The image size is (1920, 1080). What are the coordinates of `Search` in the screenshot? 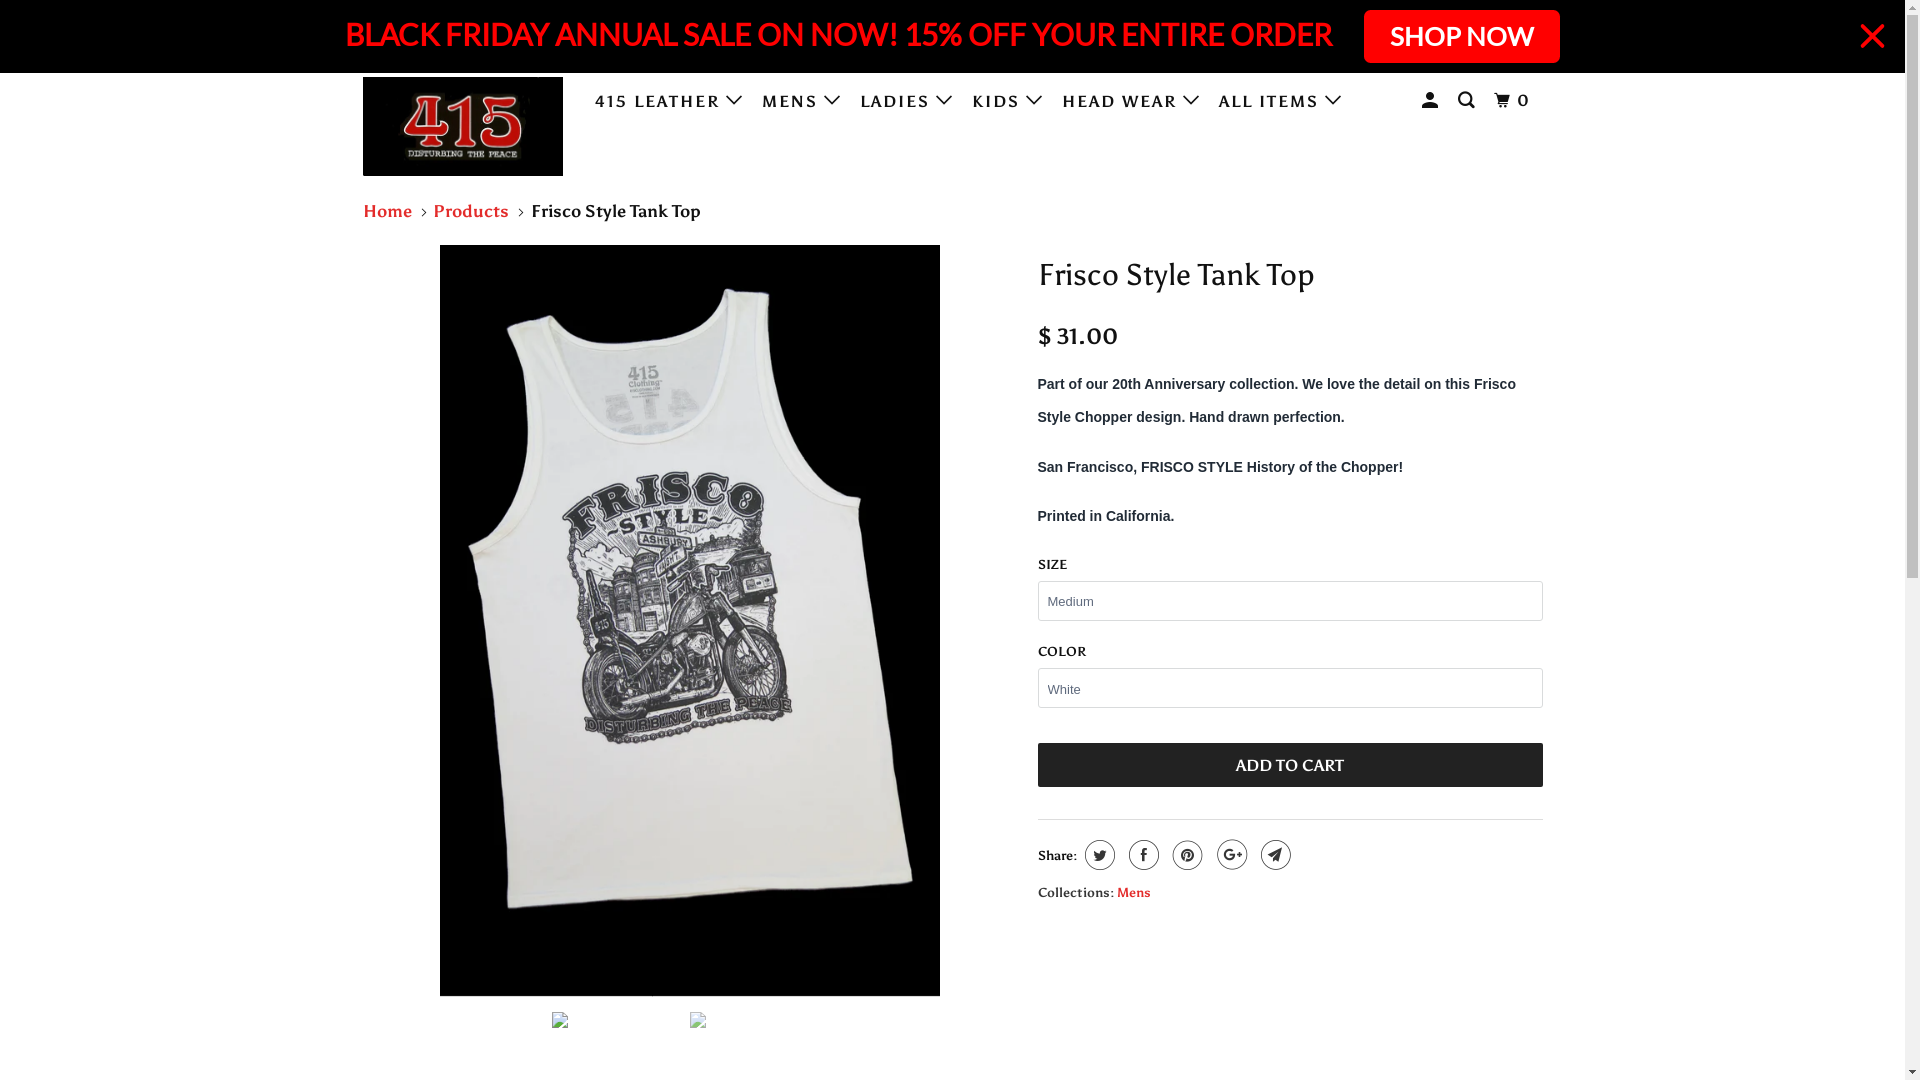 It's located at (1468, 101).